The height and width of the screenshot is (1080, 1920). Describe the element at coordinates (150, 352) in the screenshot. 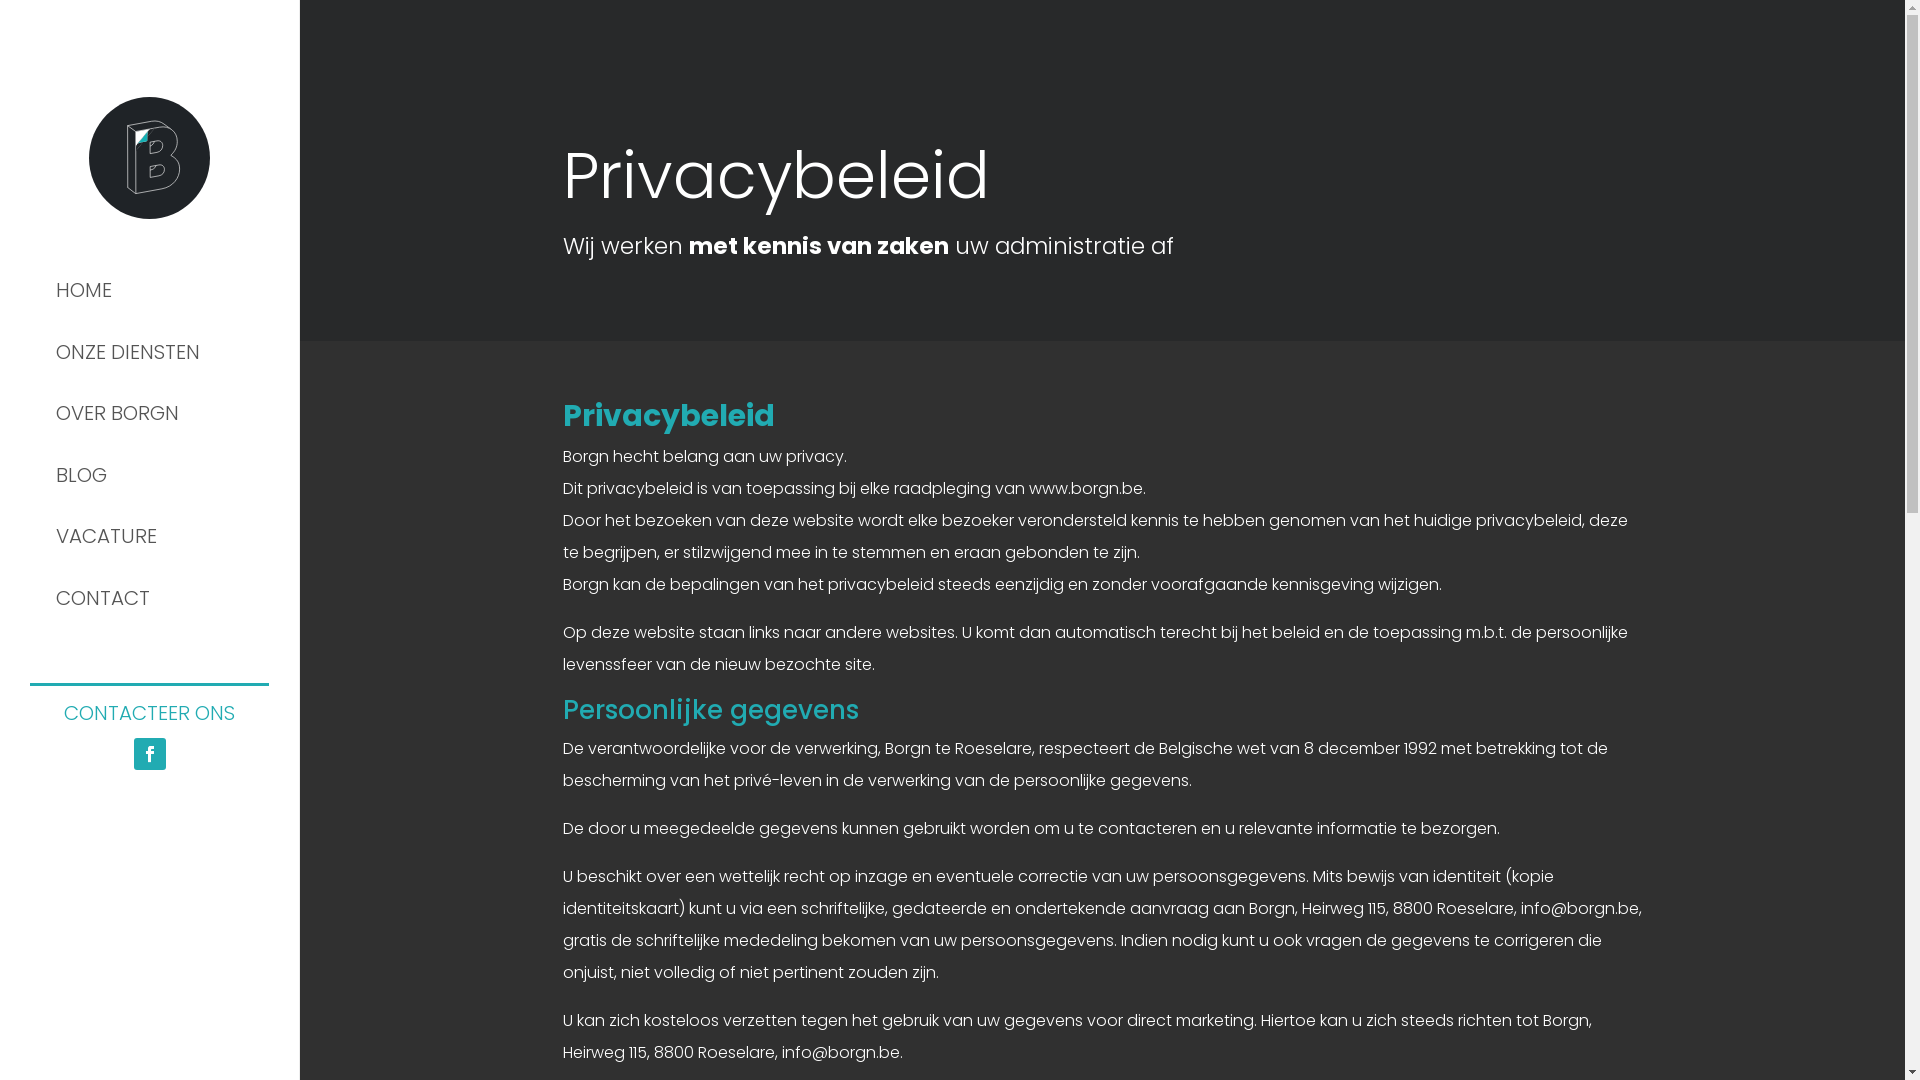

I see `ONZE DIENSTEN` at that location.